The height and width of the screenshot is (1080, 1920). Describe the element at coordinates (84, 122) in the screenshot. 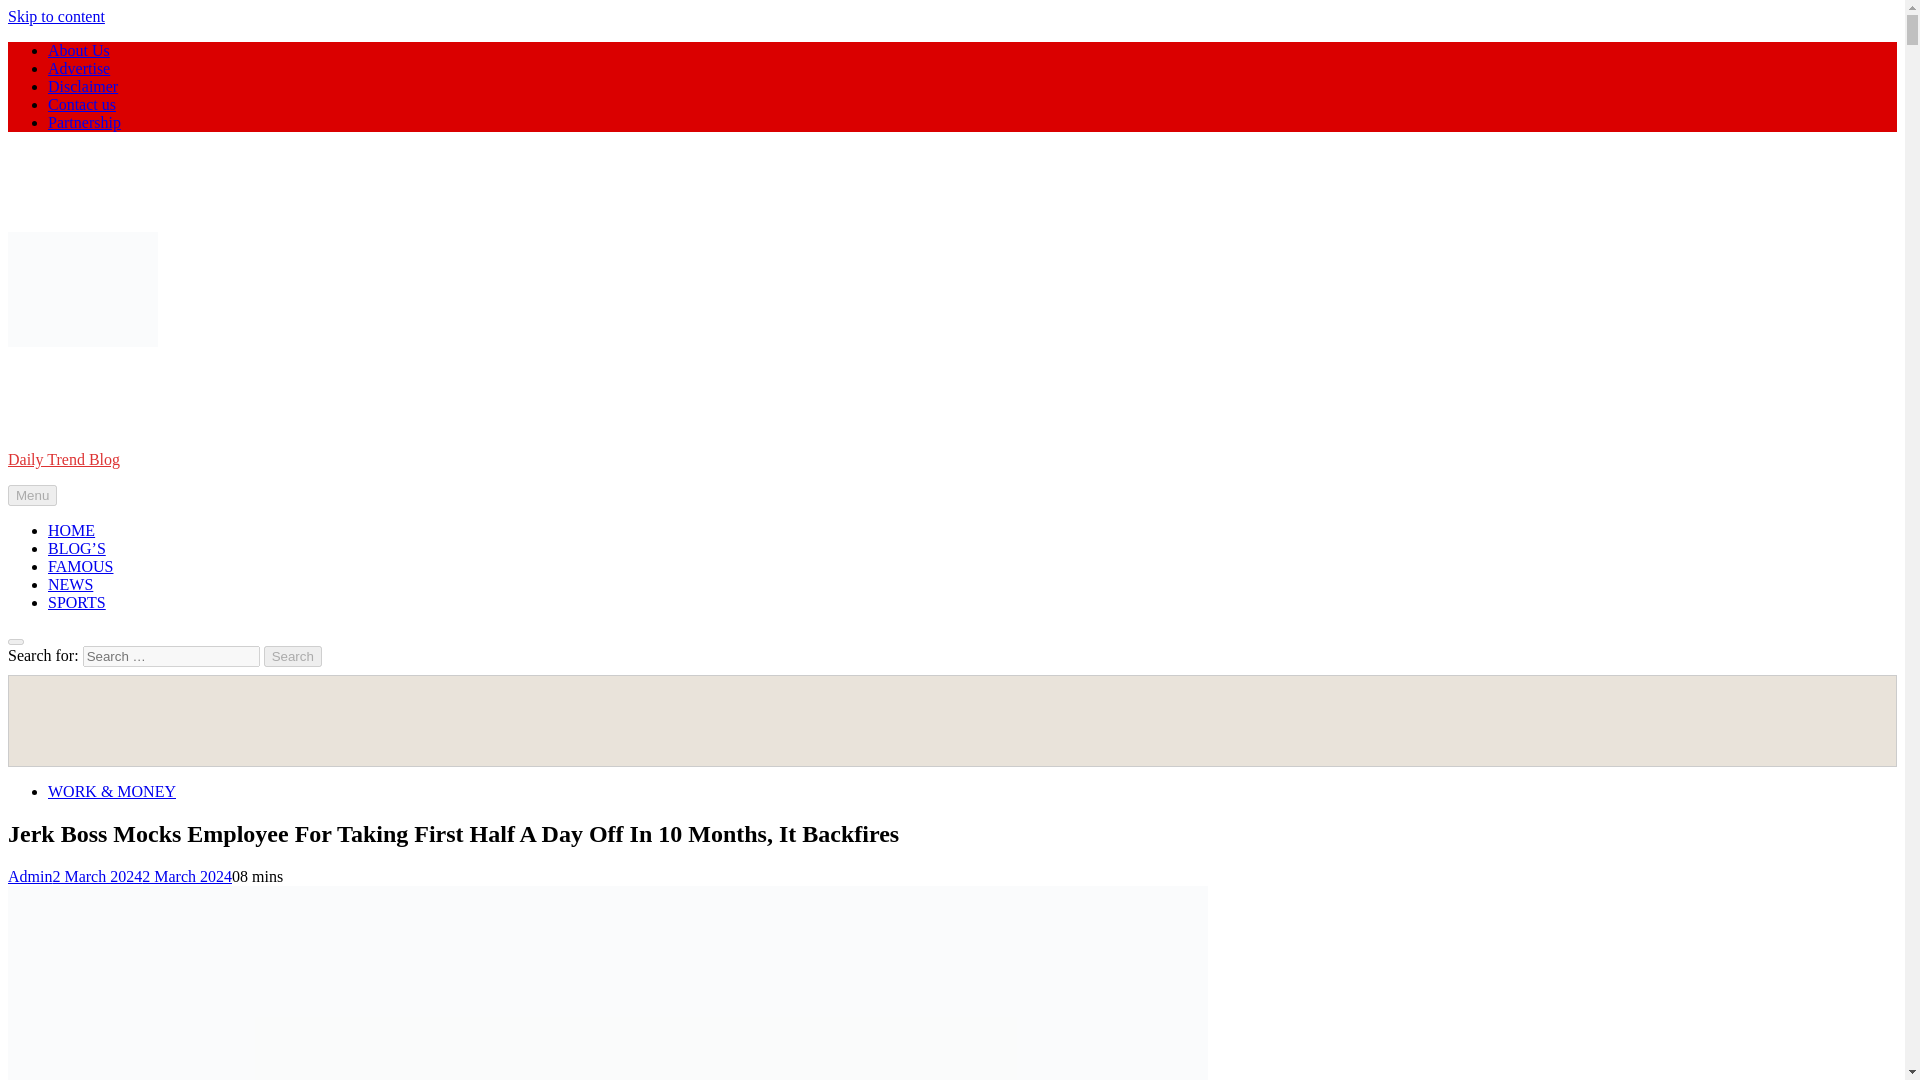

I see `Partnership` at that location.